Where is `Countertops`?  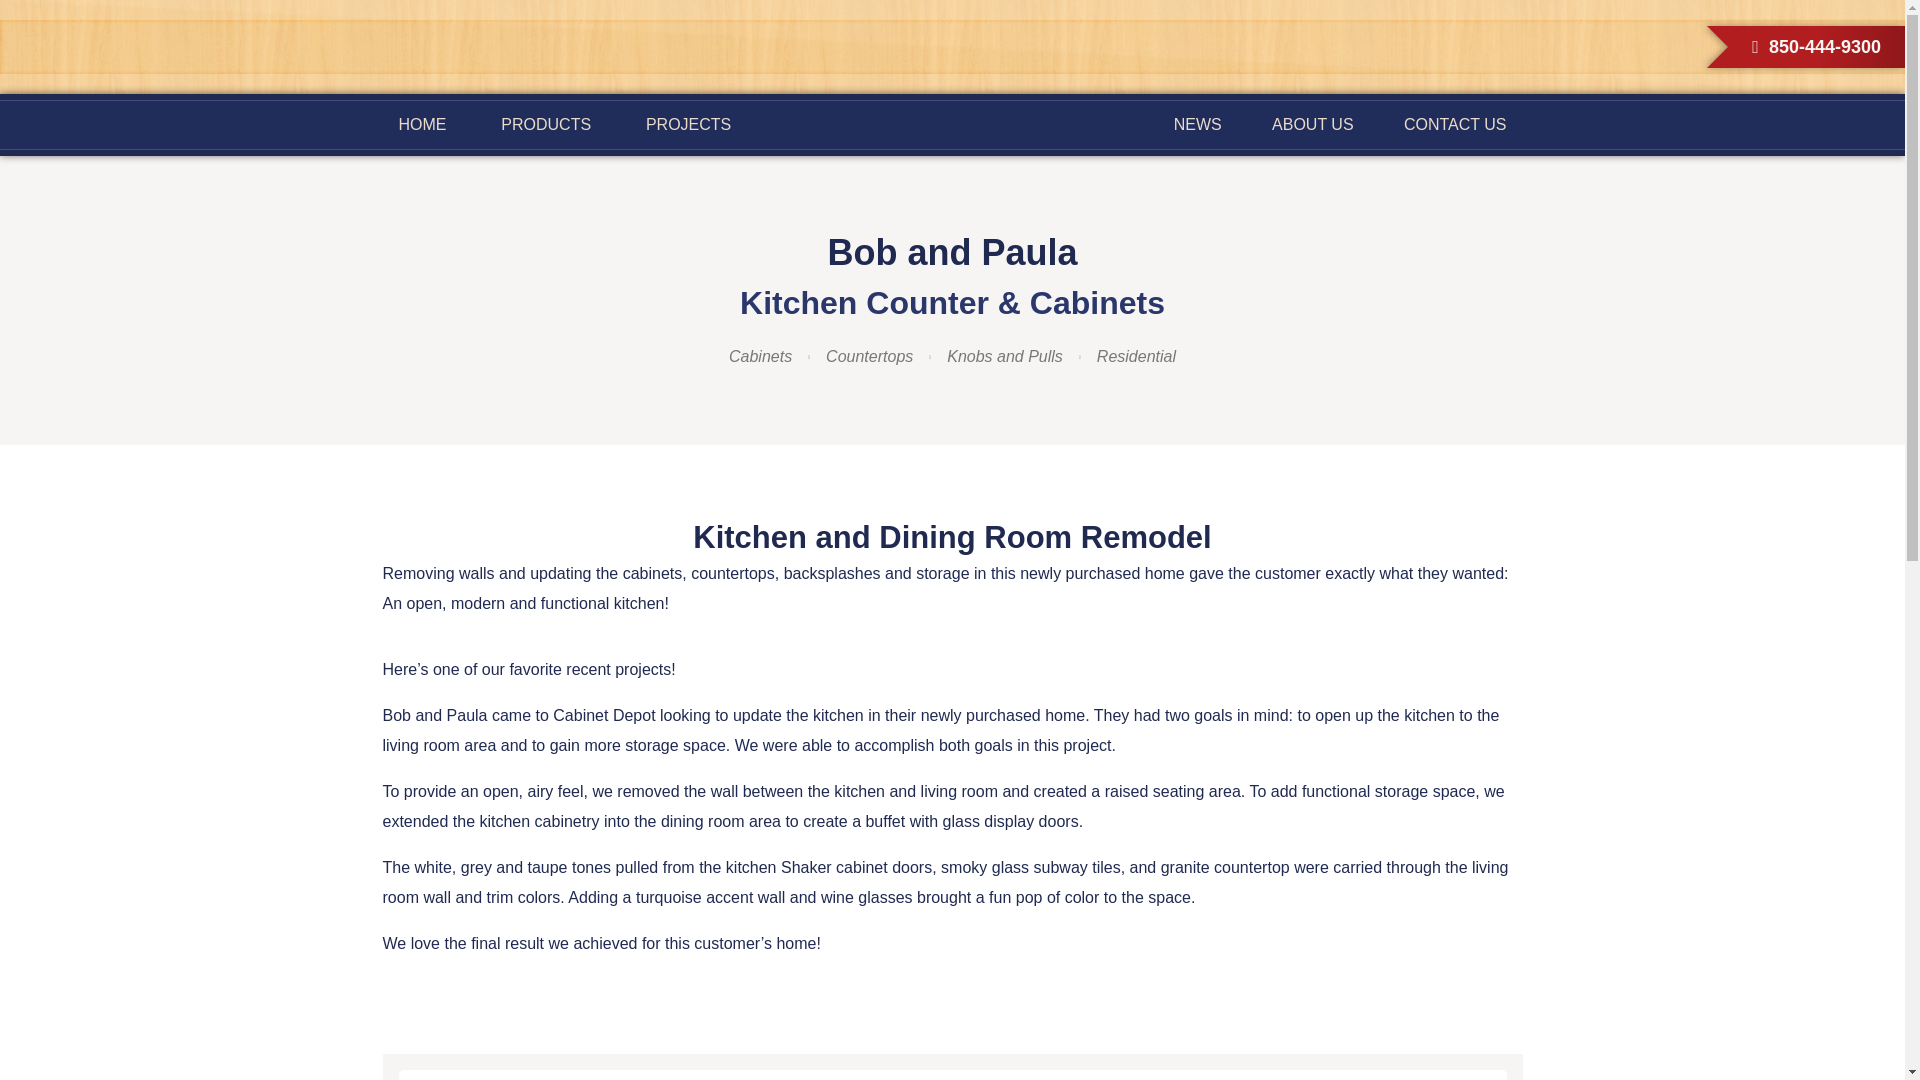 Countertops is located at coordinates (869, 356).